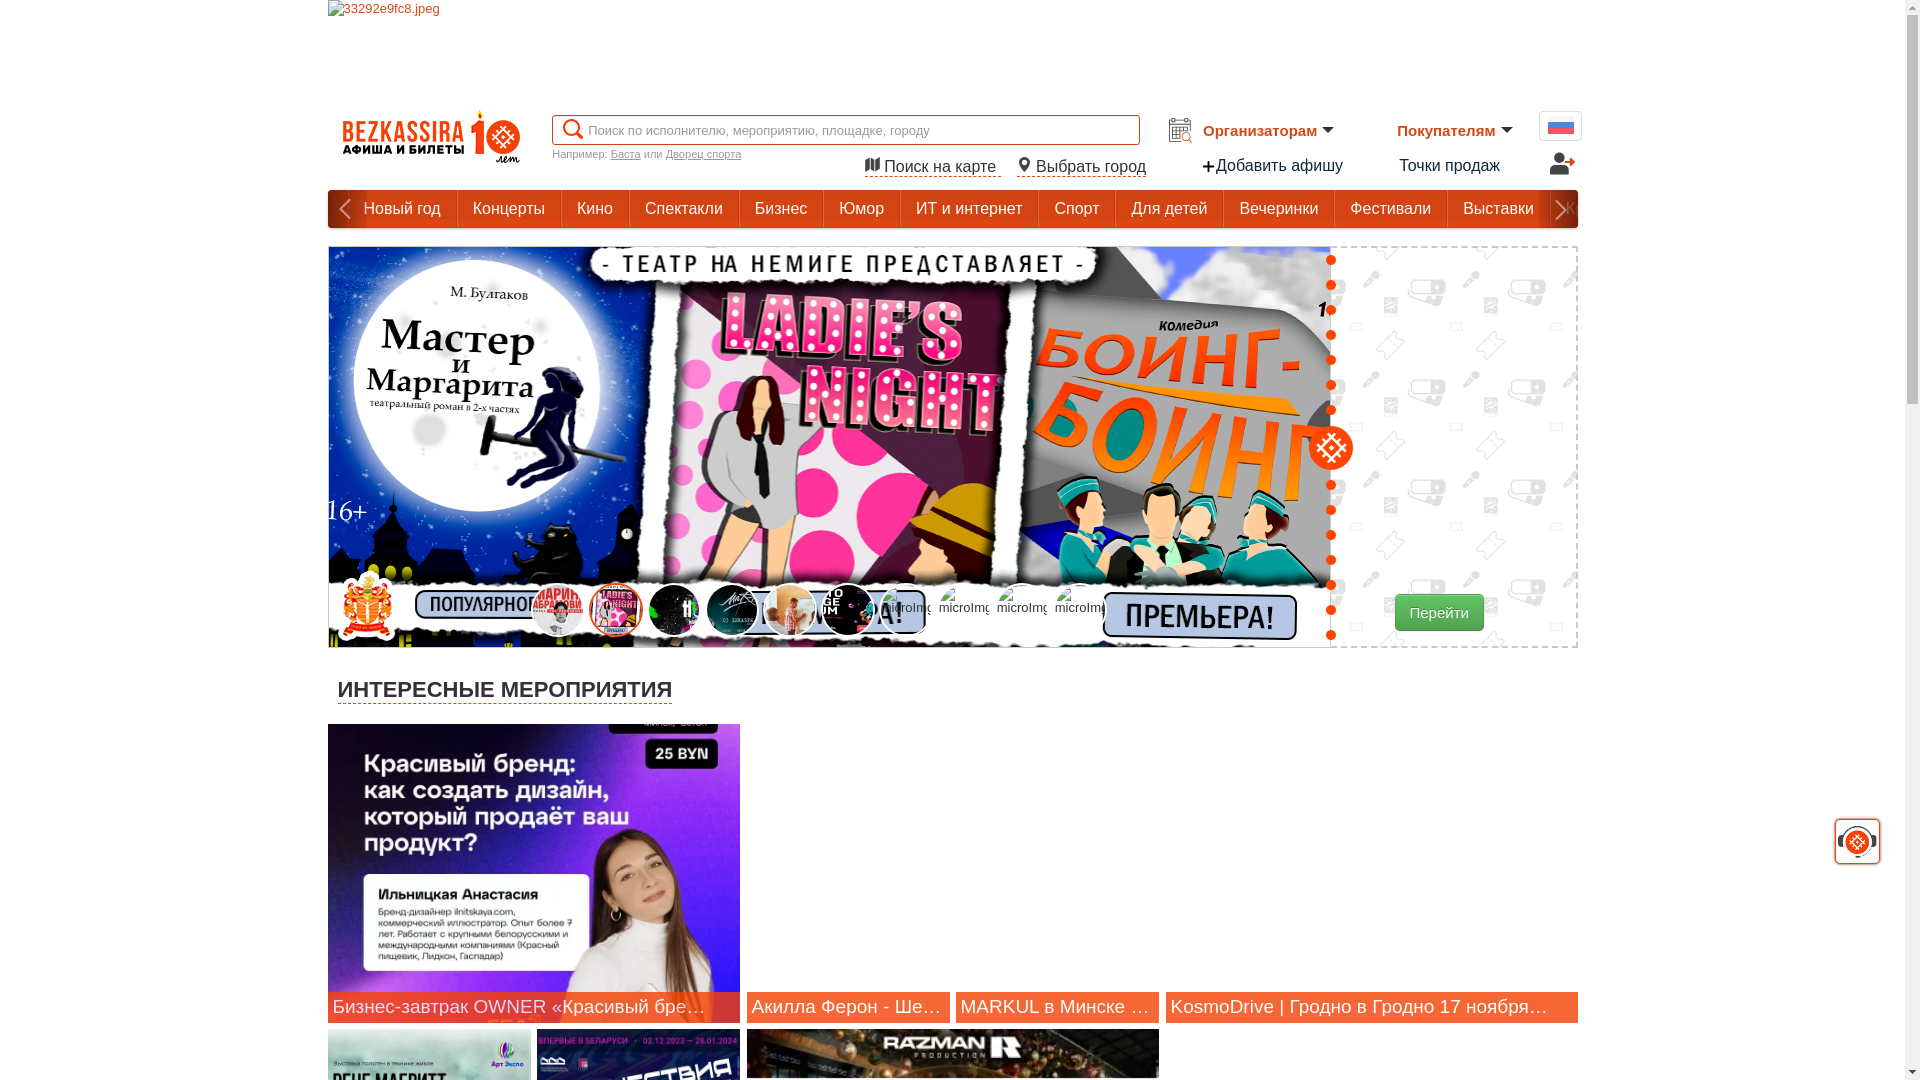  What do you see at coordinates (20, 14) in the screenshot?
I see `0` at bounding box center [20, 14].